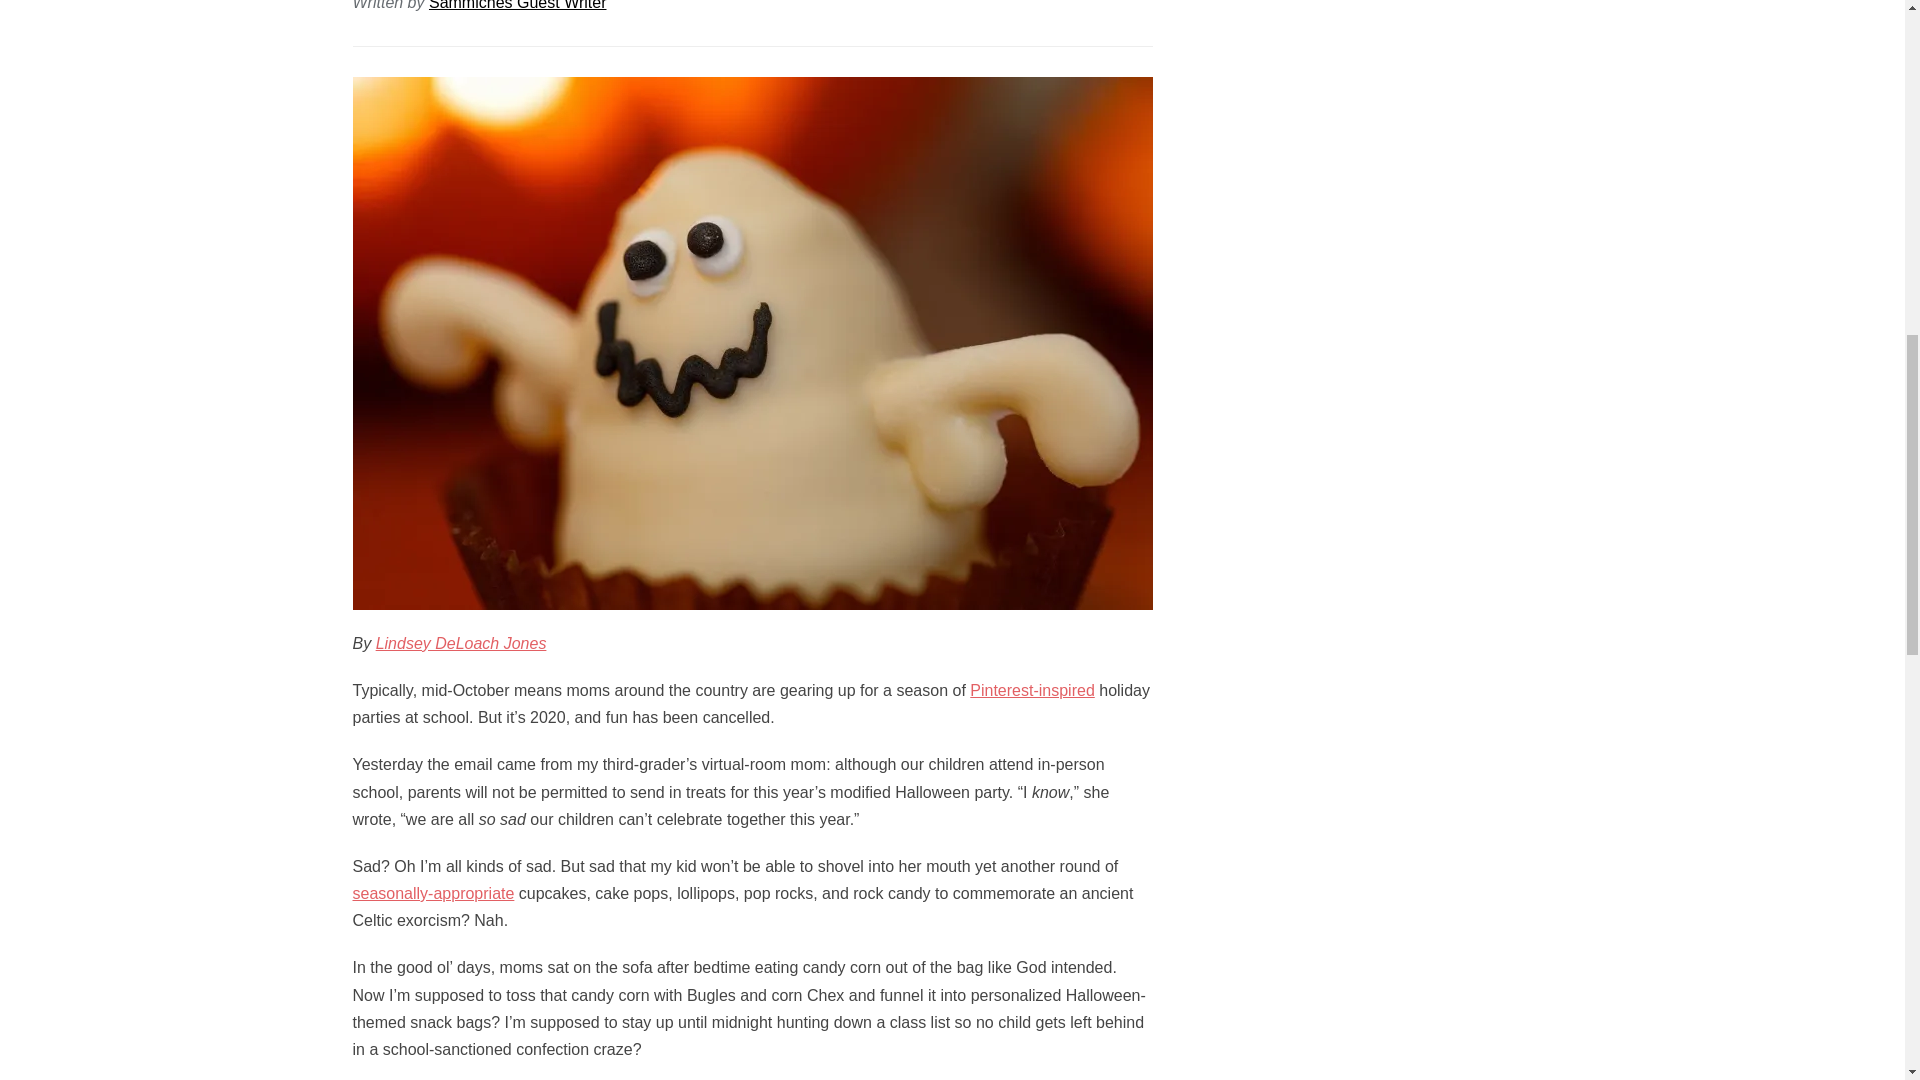 Image resolution: width=1920 pixels, height=1080 pixels. What do you see at coordinates (517, 5) in the screenshot?
I see `Posts by Sammiches Guest Writer` at bounding box center [517, 5].